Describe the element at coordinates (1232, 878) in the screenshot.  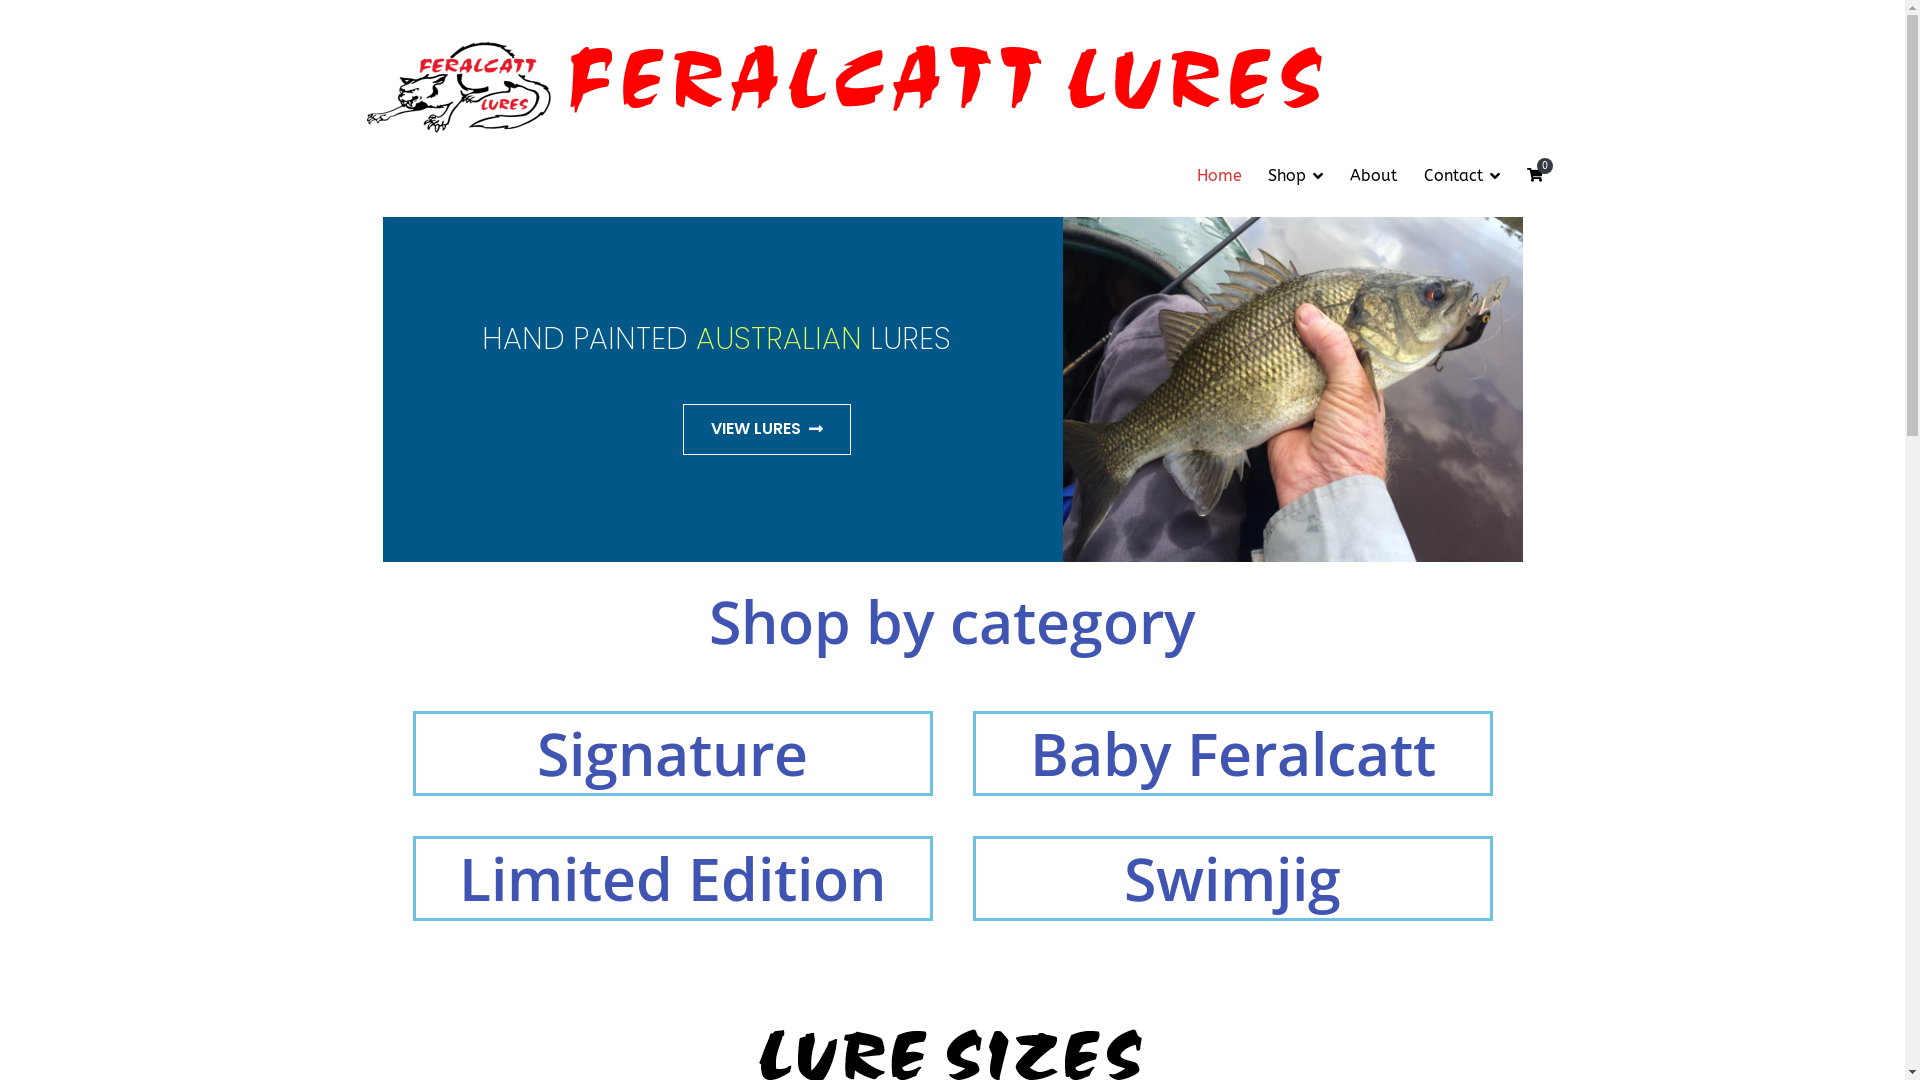
I see `Swimjig` at that location.